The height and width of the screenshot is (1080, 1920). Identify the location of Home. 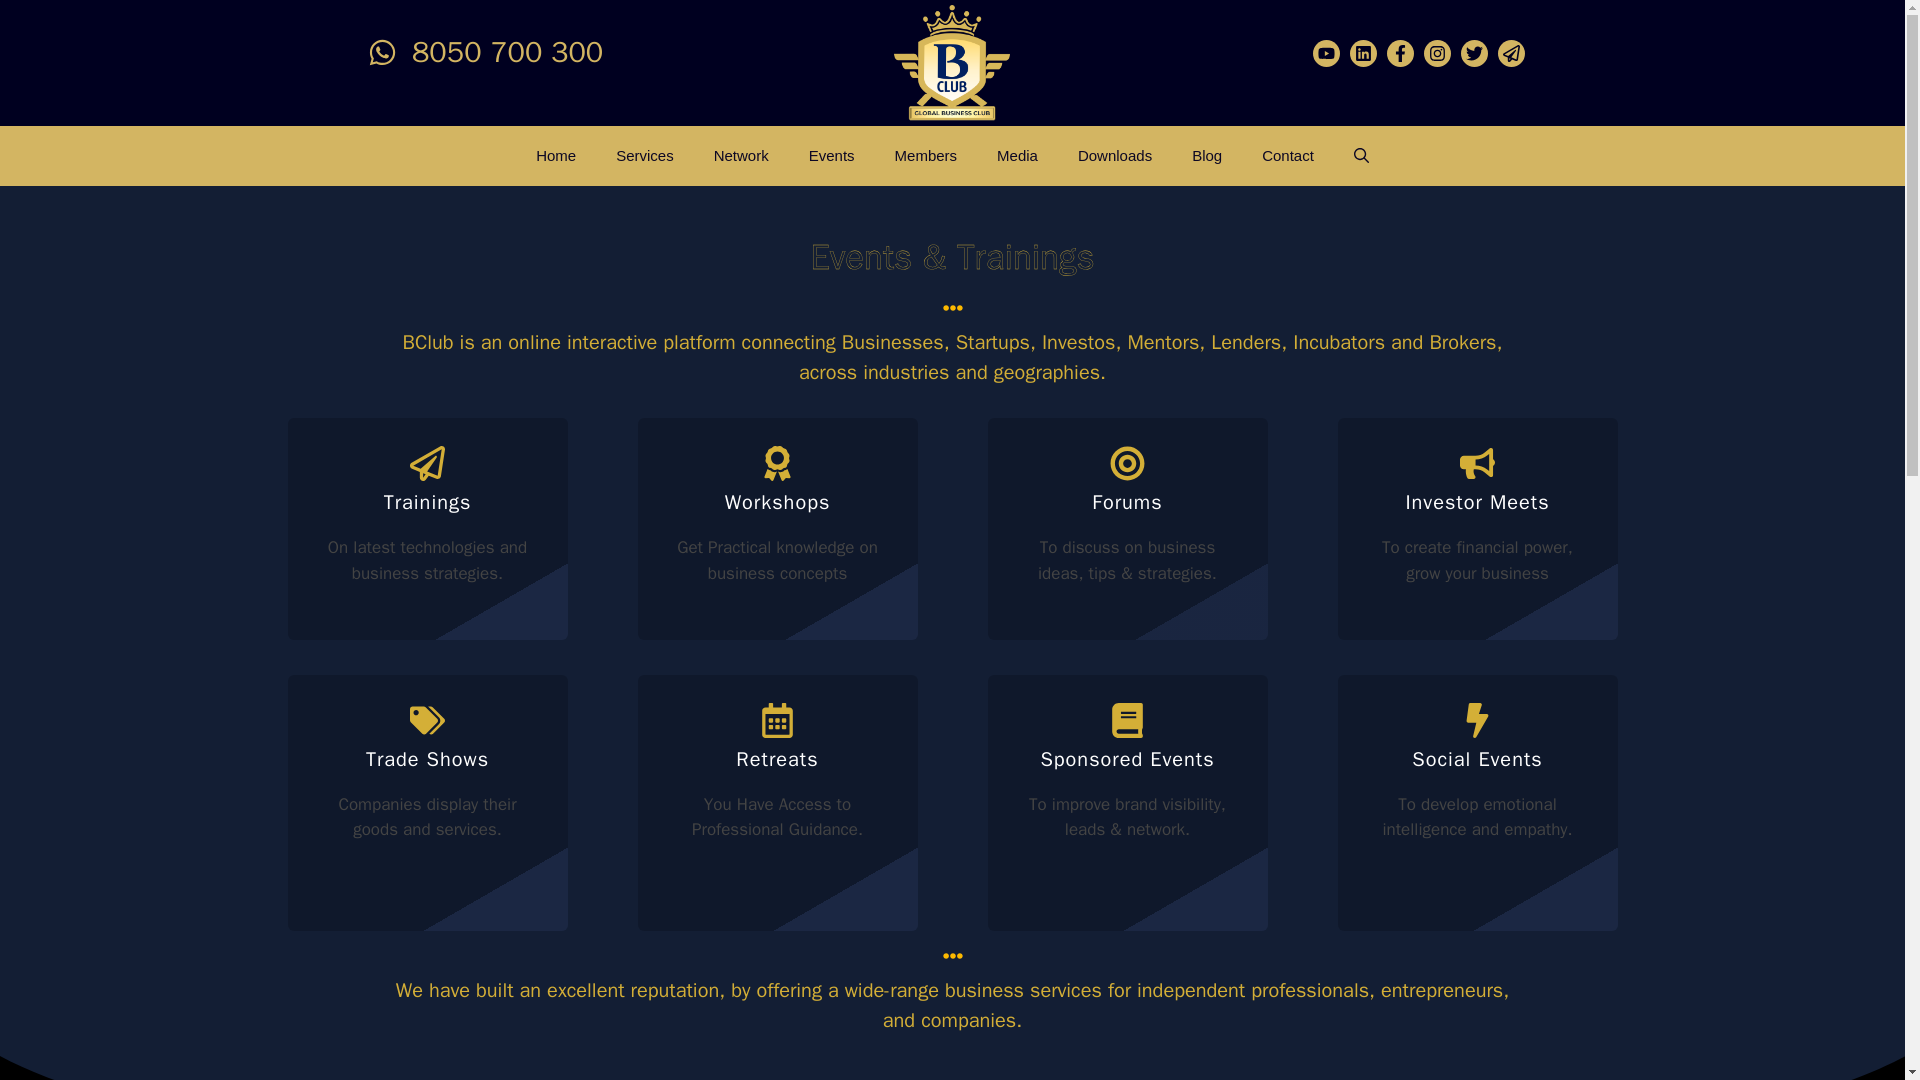
(556, 156).